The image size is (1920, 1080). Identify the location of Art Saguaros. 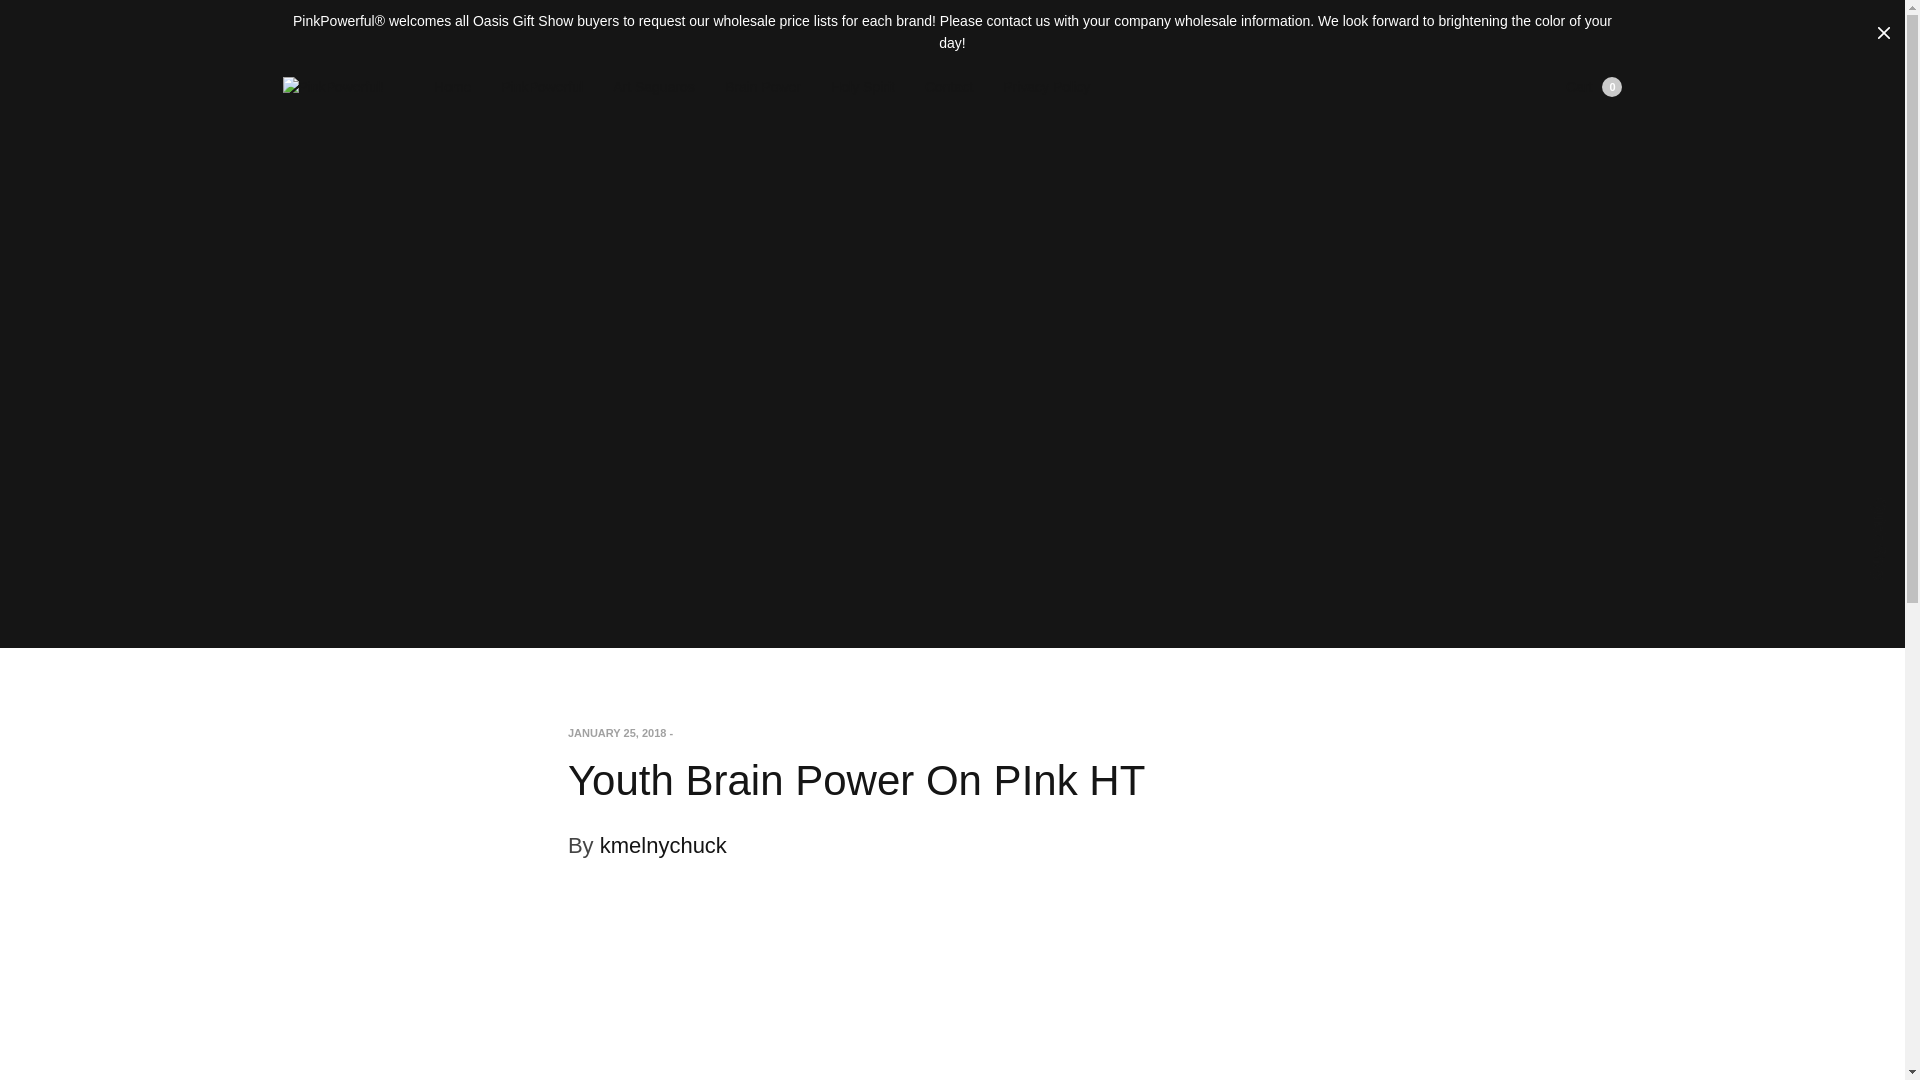
(1594, 86).